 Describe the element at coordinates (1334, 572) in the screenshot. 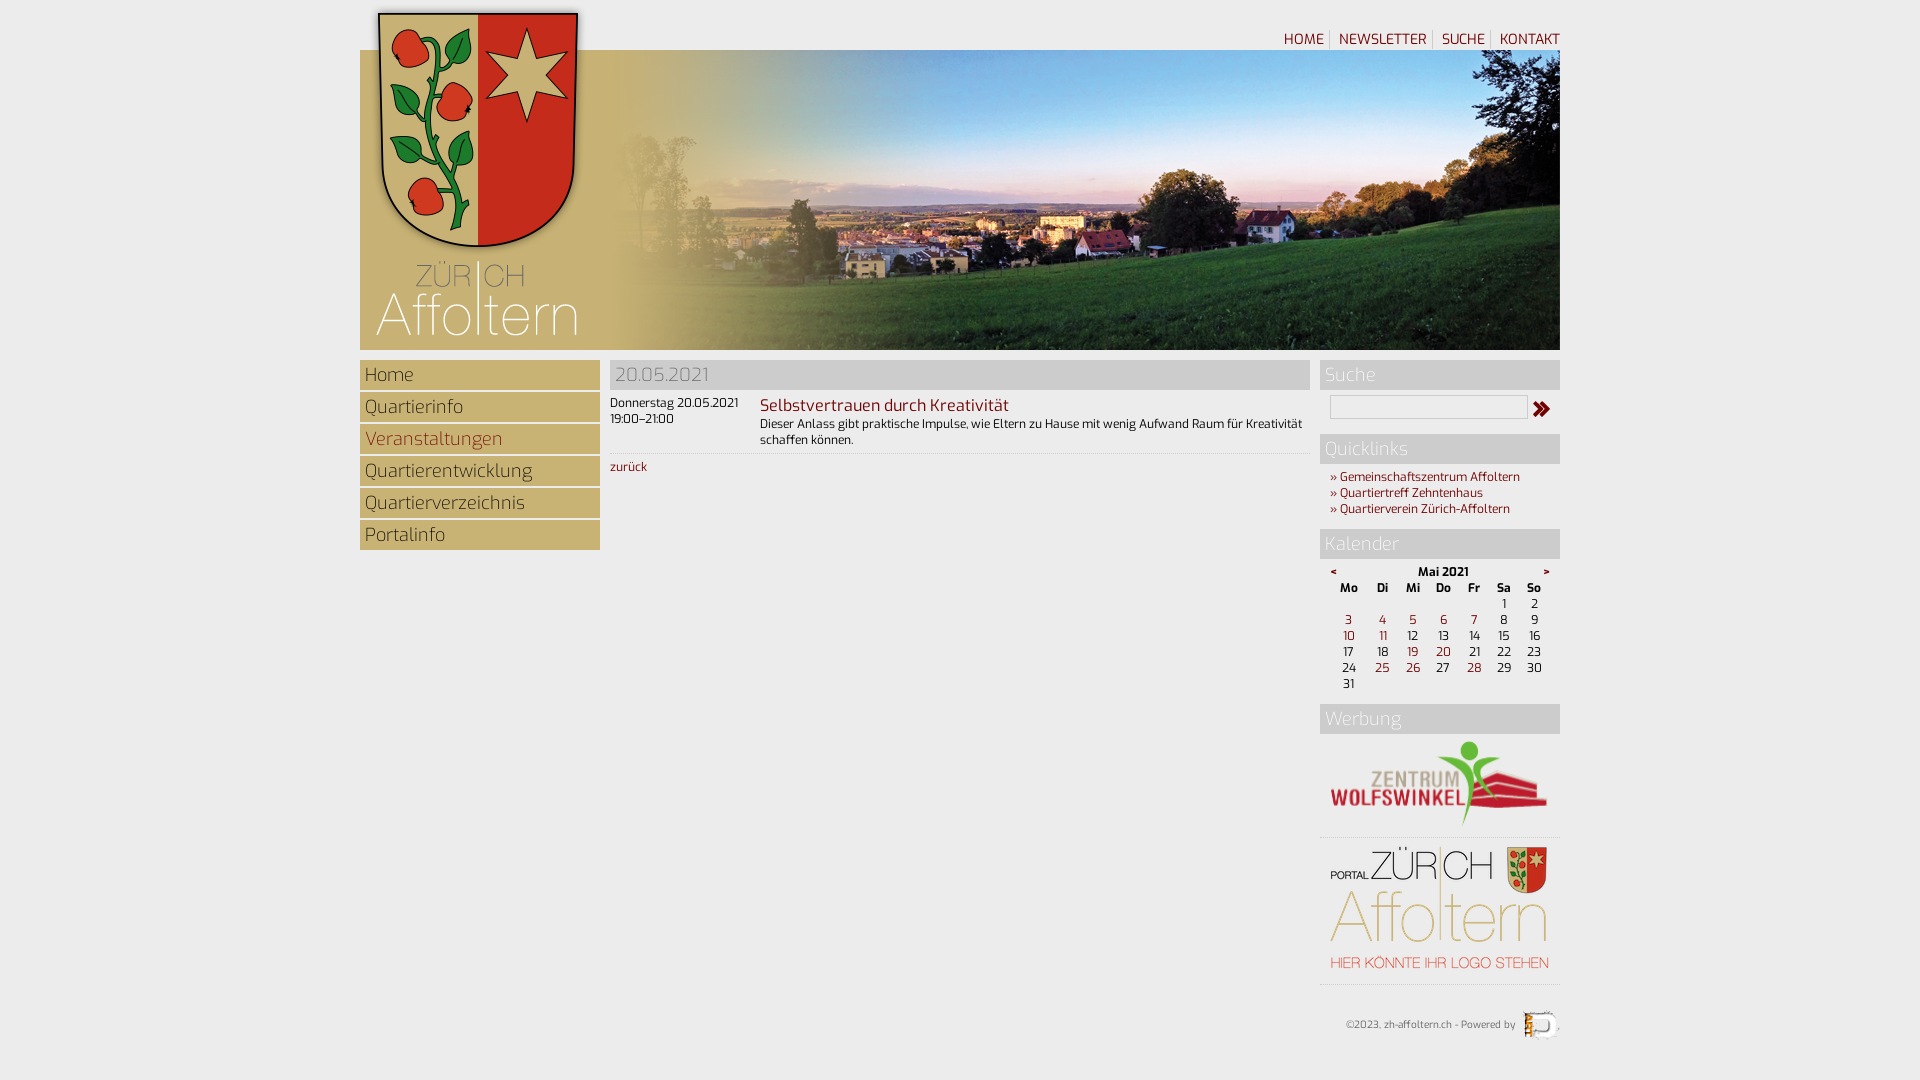

I see `<` at that location.